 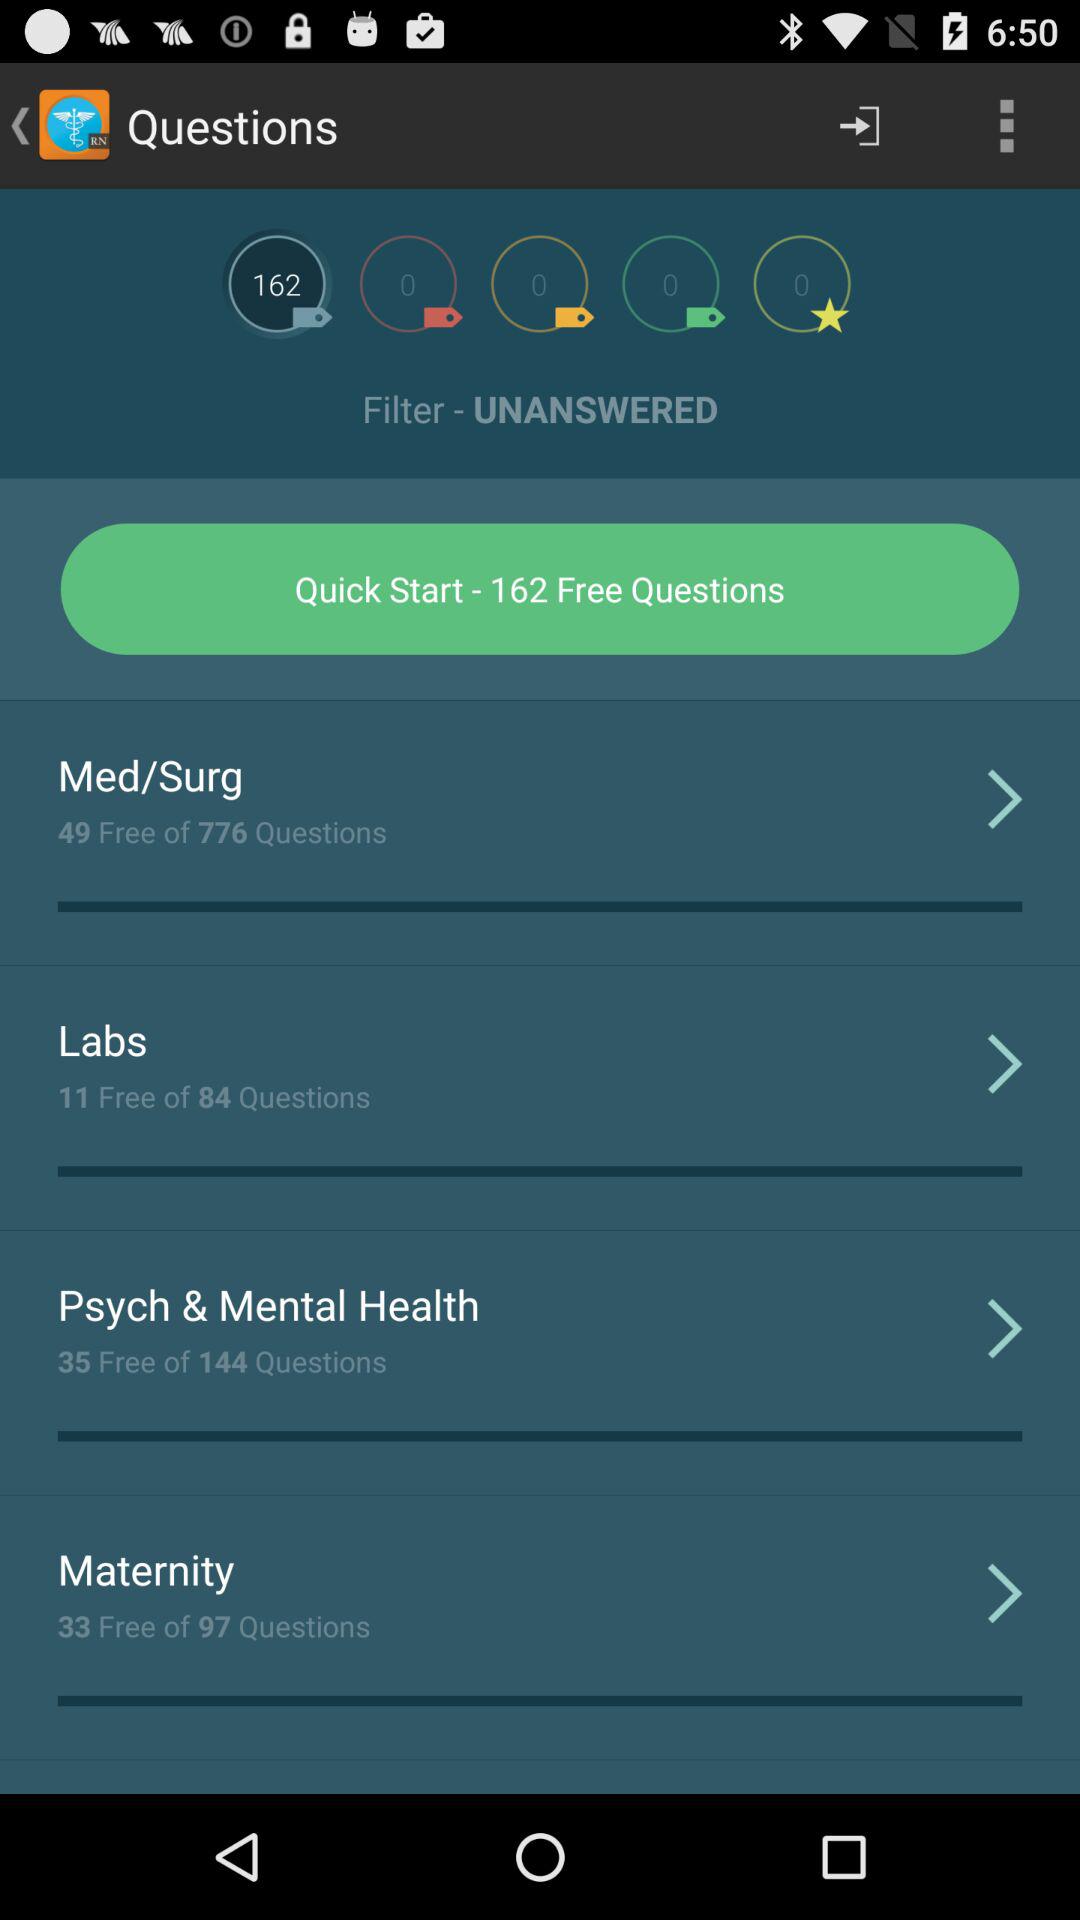 What do you see at coordinates (540, 700) in the screenshot?
I see `open the app above med/surg app` at bounding box center [540, 700].